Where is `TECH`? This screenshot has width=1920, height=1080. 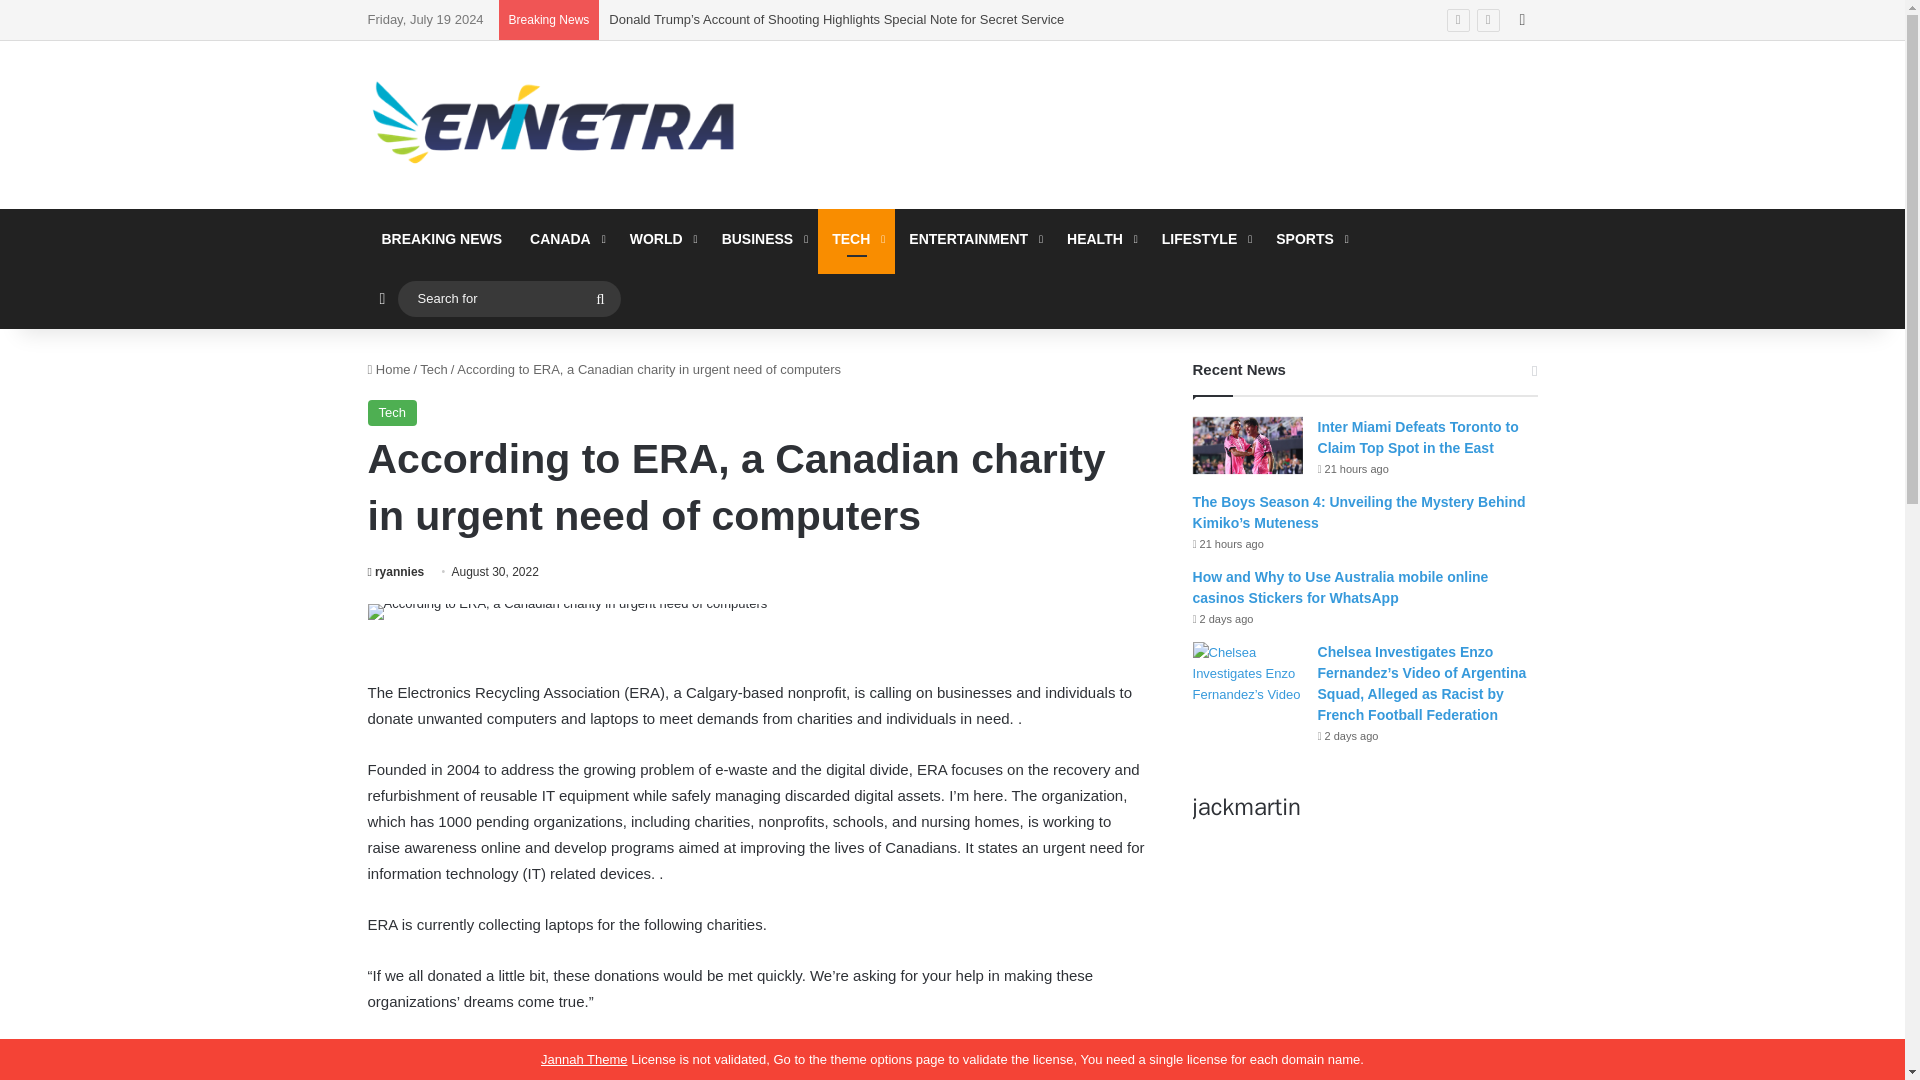
TECH is located at coordinates (856, 238).